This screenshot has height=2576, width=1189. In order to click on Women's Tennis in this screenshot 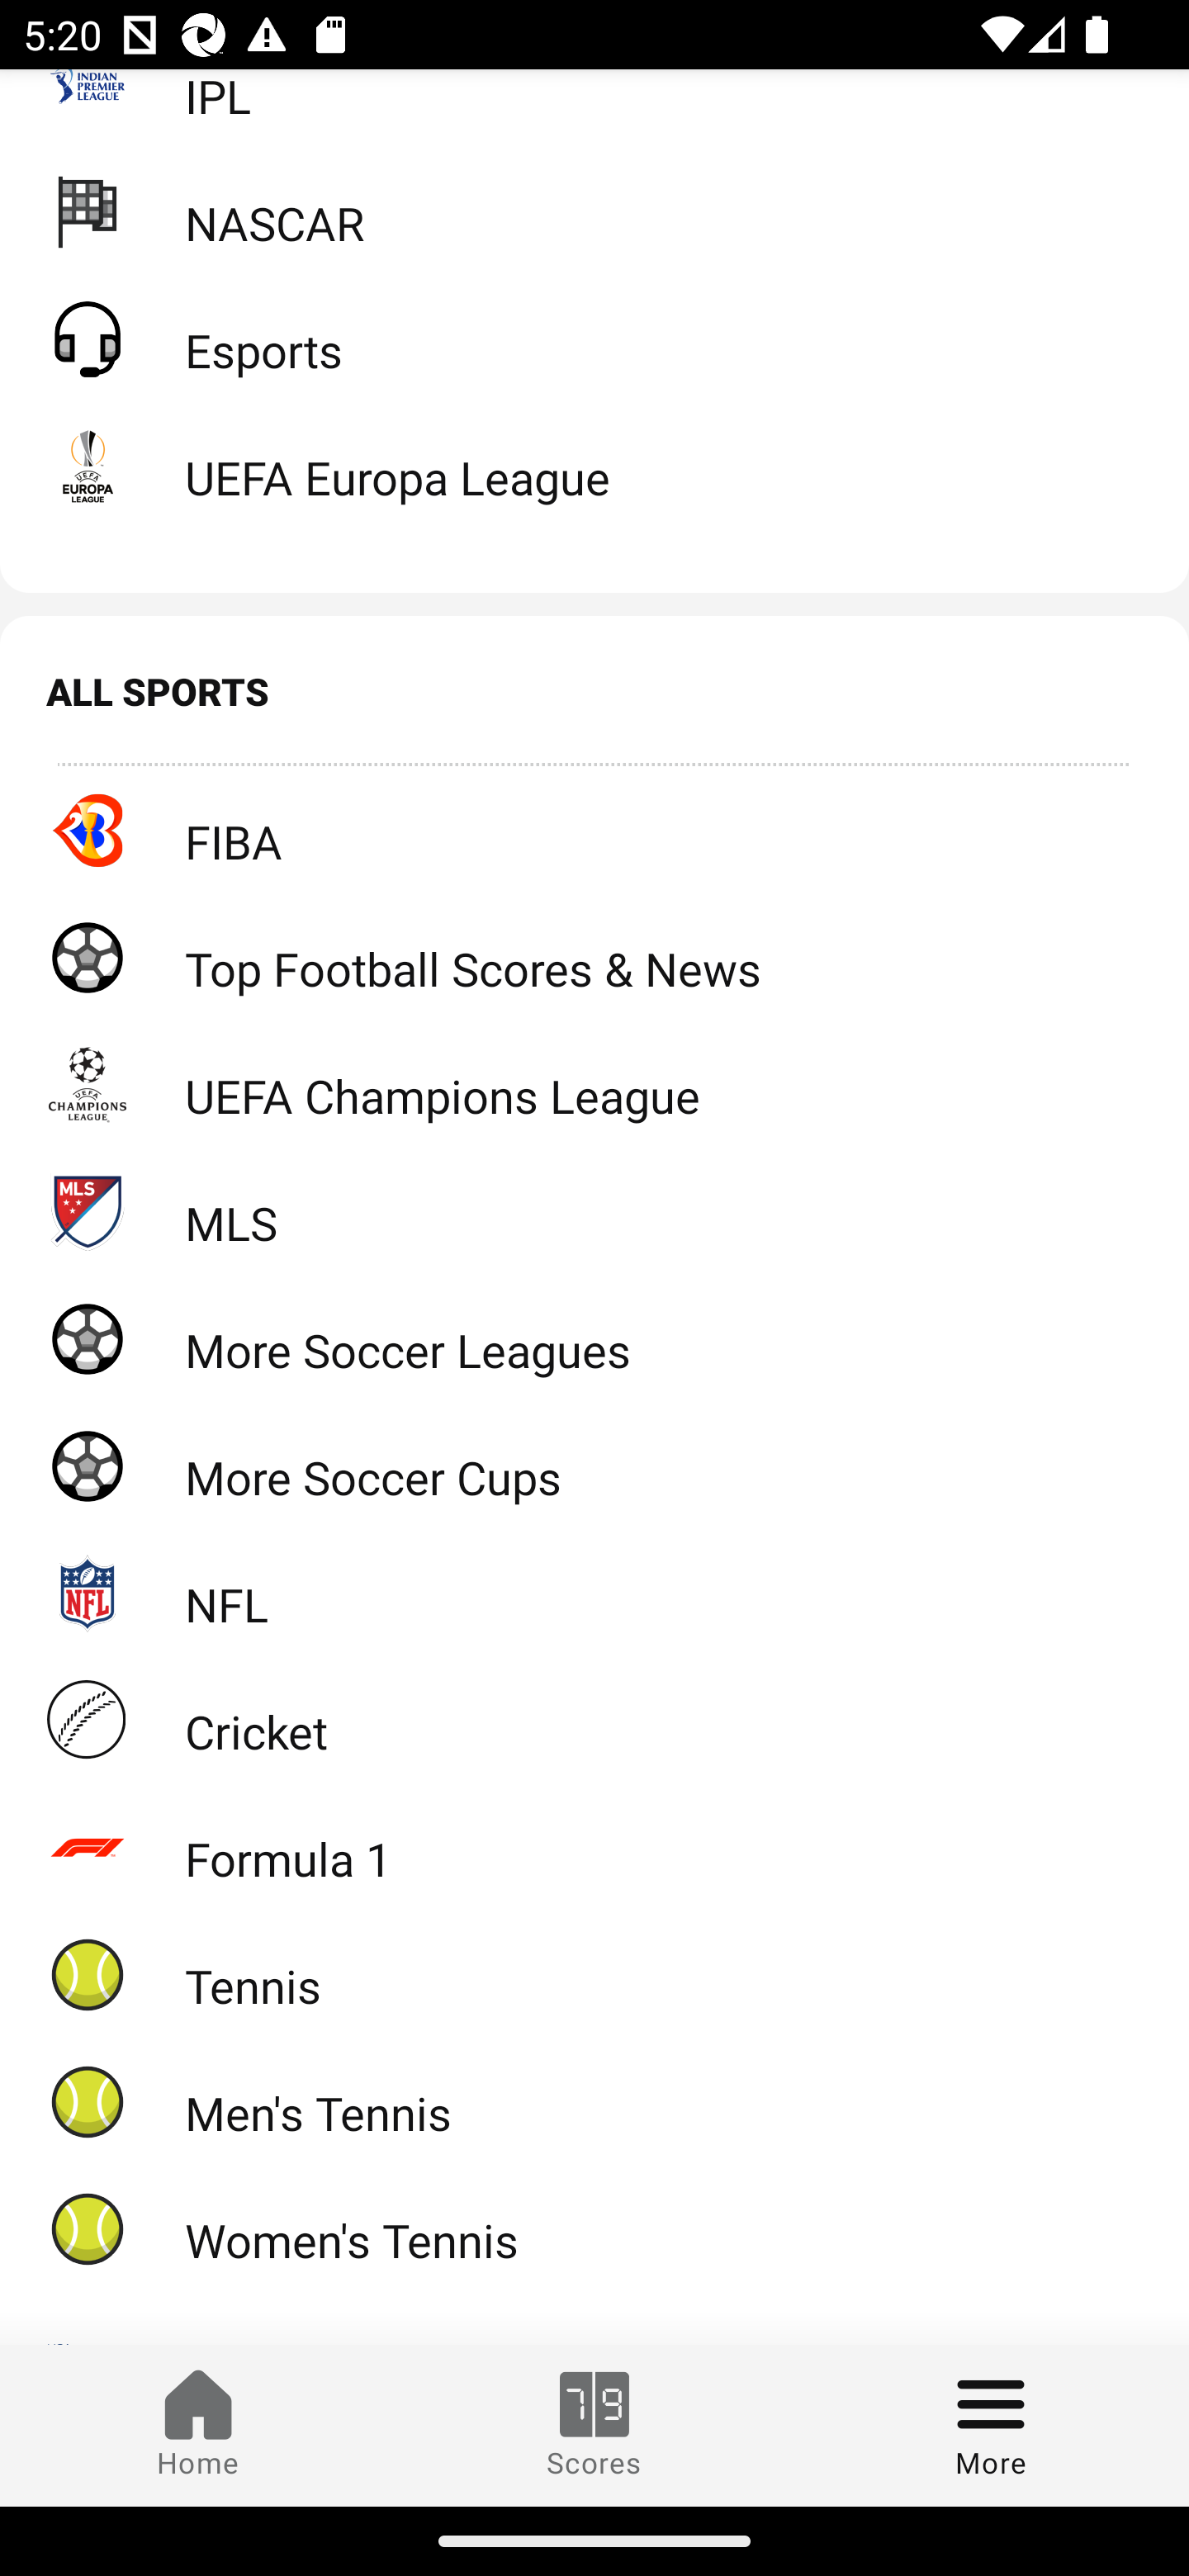, I will do `click(594, 2228)`.